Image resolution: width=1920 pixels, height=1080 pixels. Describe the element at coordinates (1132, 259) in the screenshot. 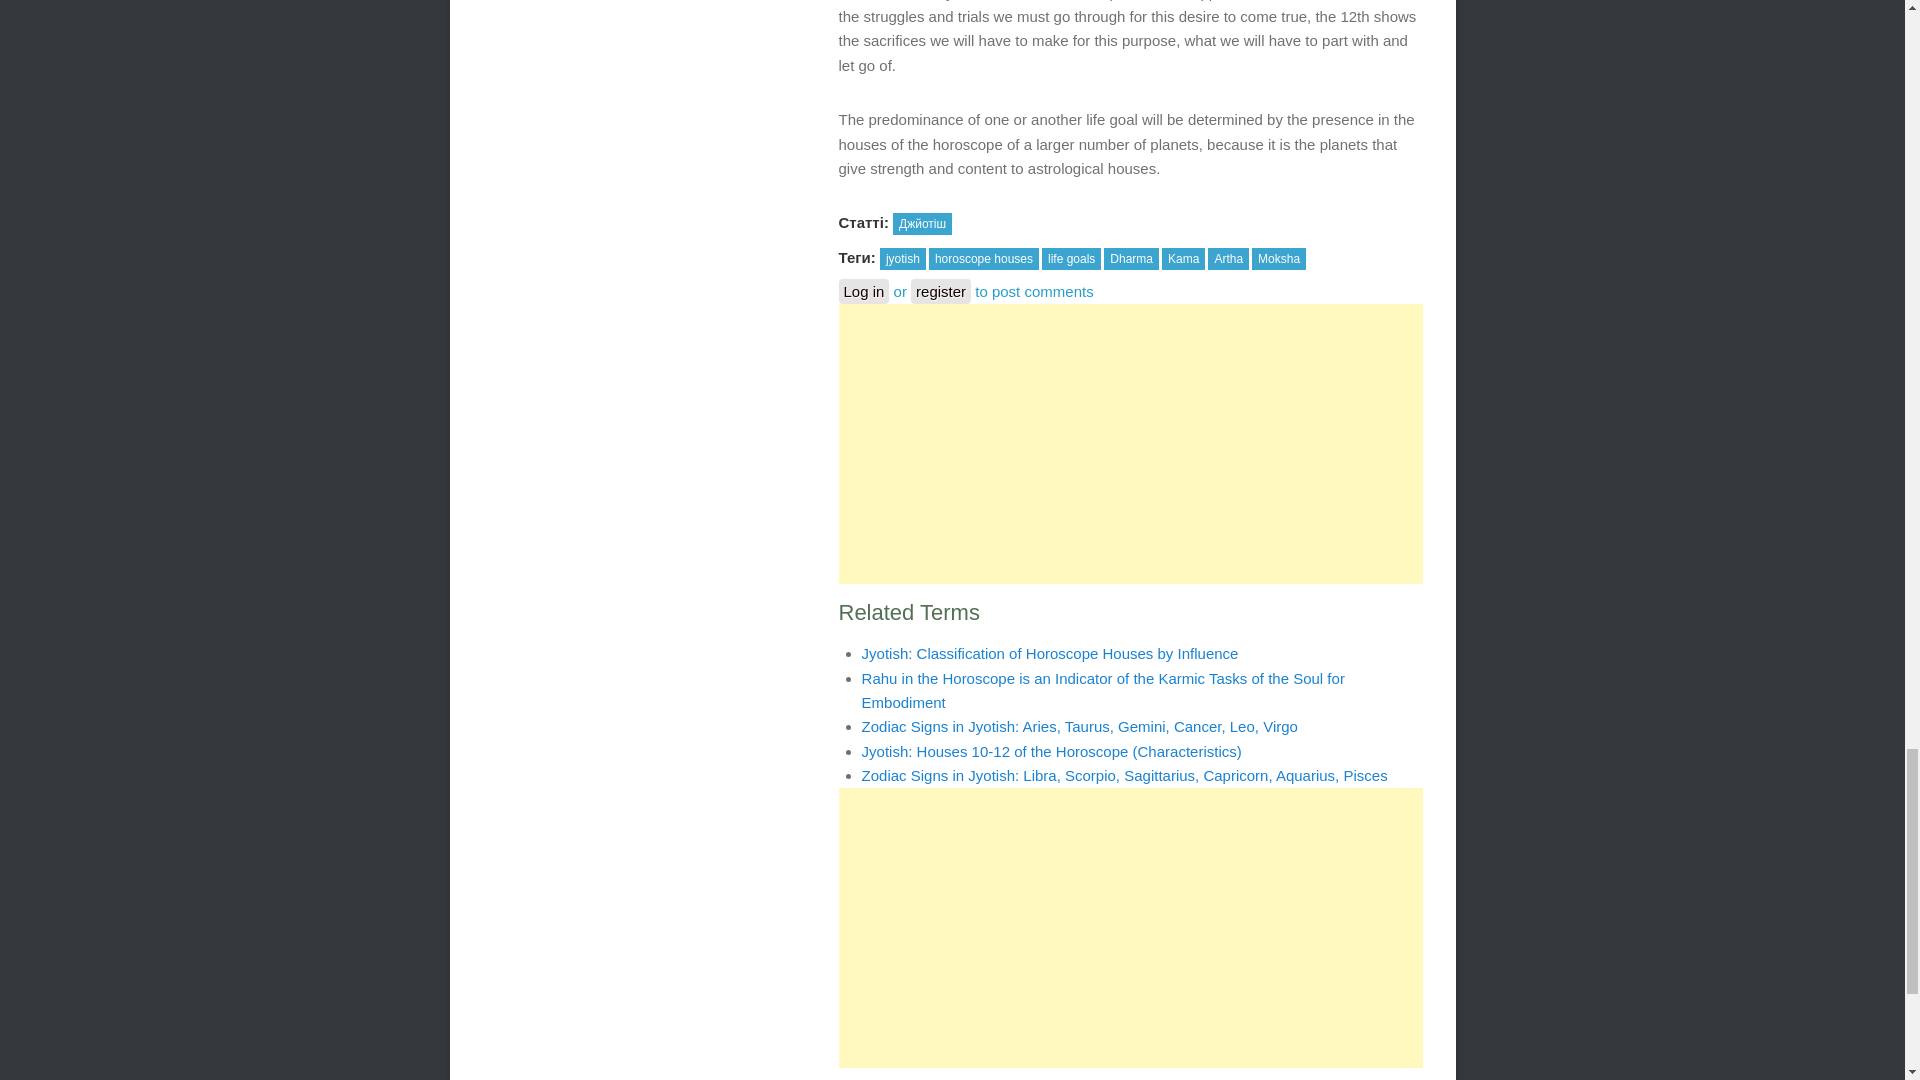

I see `Dharma` at that location.